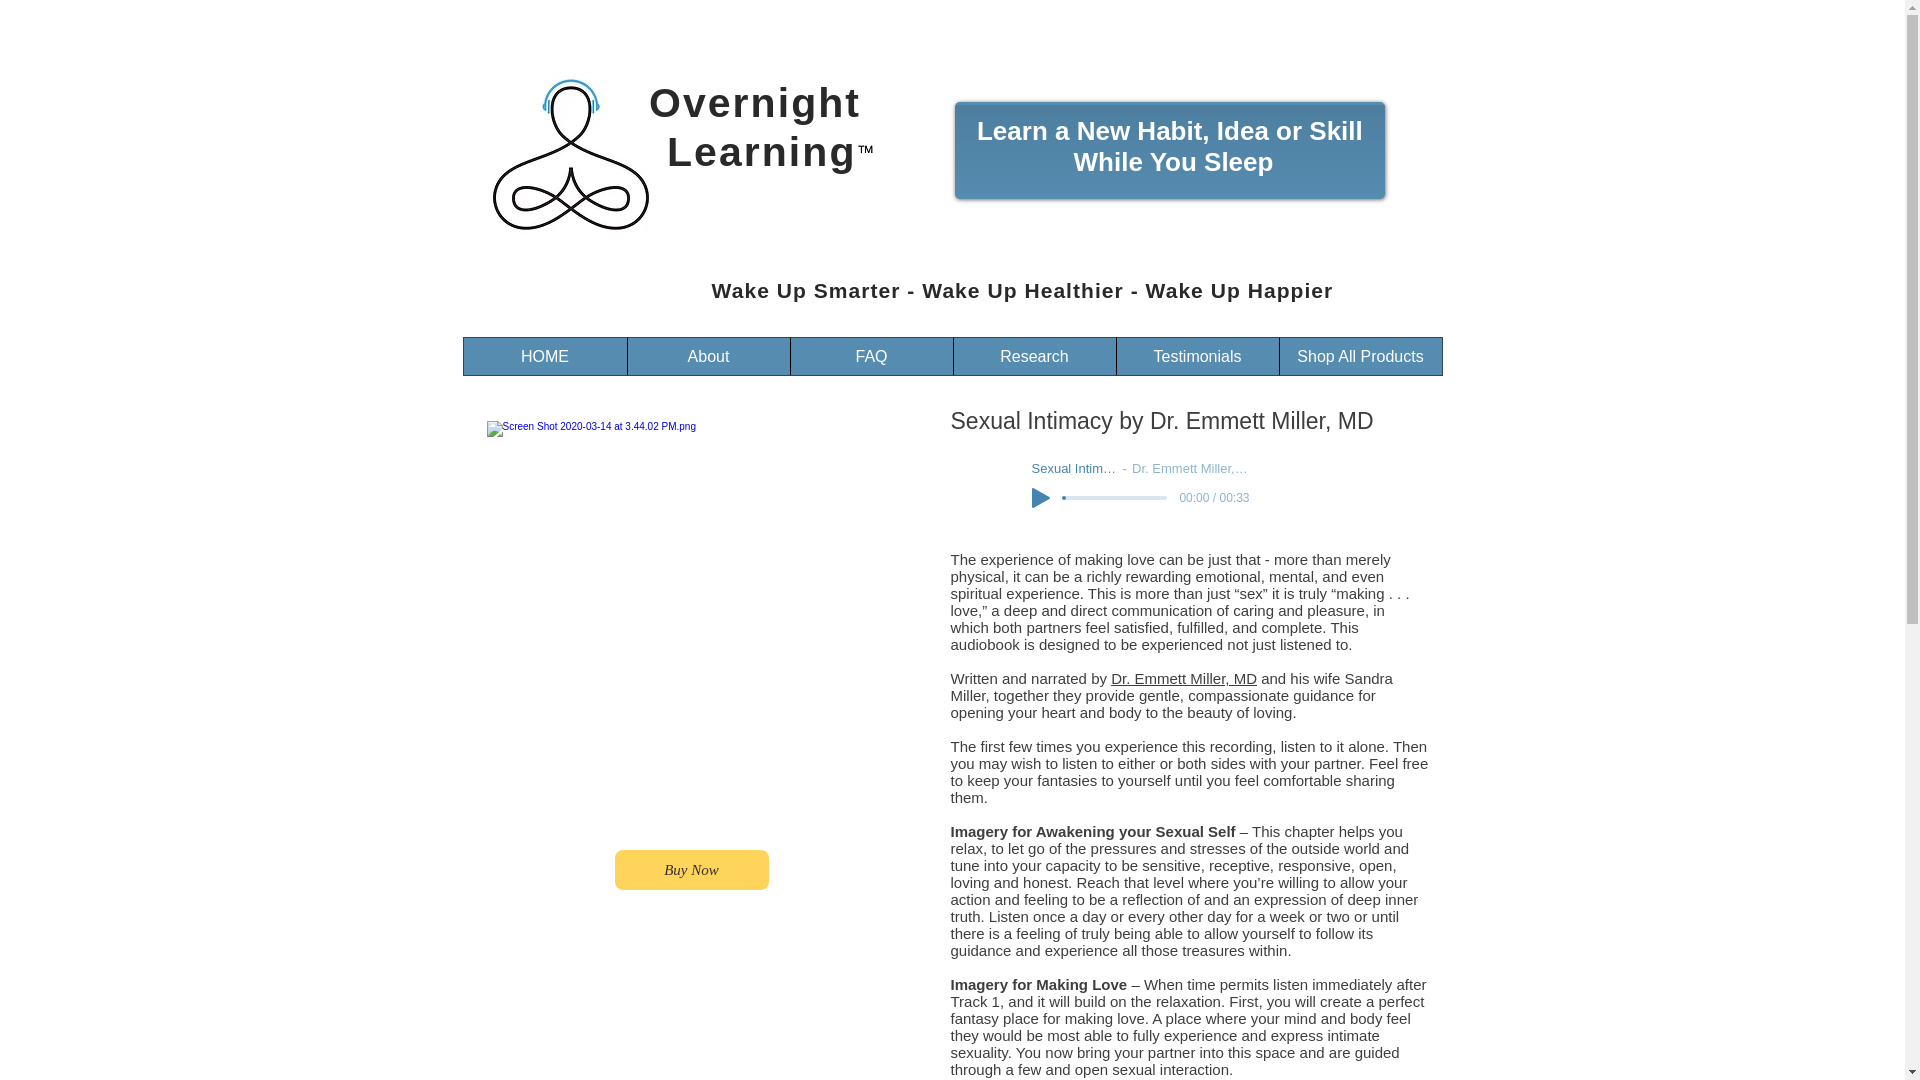 This screenshot has width=1920, height=1080. Describe the element at coordinates (754, 102) in the screenshot. I see `Overnight` at that location.